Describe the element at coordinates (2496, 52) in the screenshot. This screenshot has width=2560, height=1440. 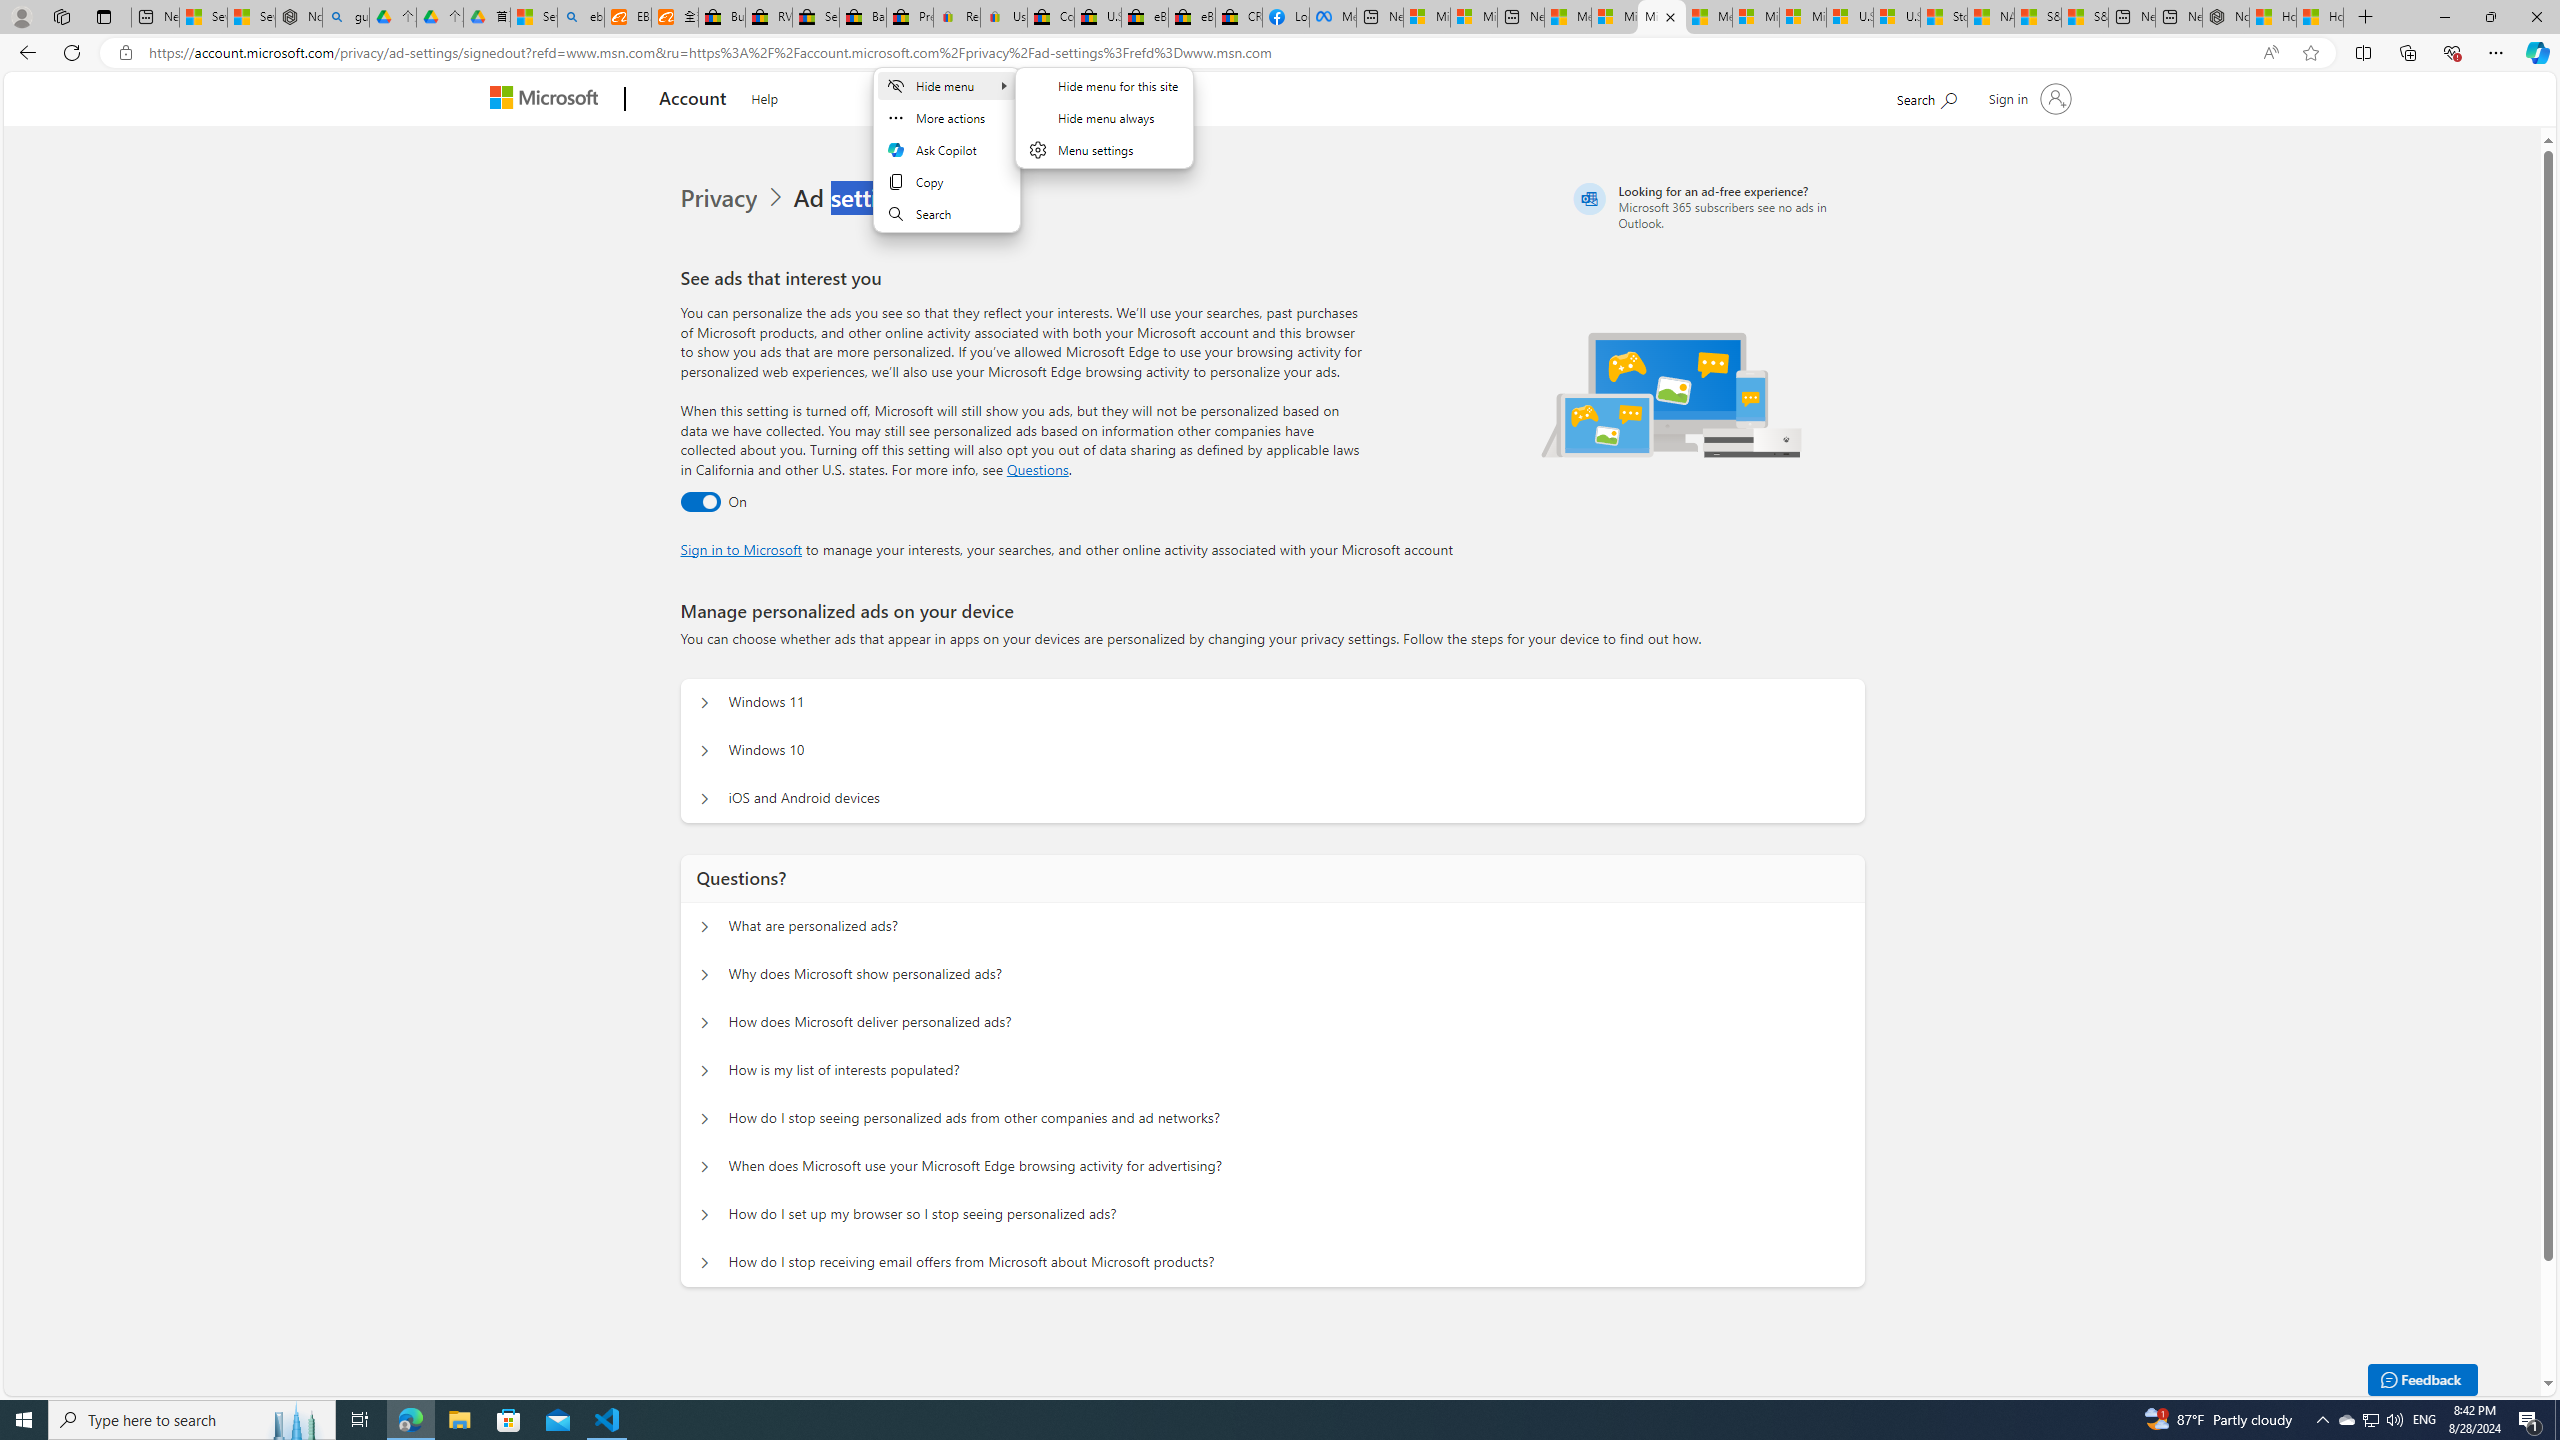
I see `Settings and more (Alt+F)` at that location.